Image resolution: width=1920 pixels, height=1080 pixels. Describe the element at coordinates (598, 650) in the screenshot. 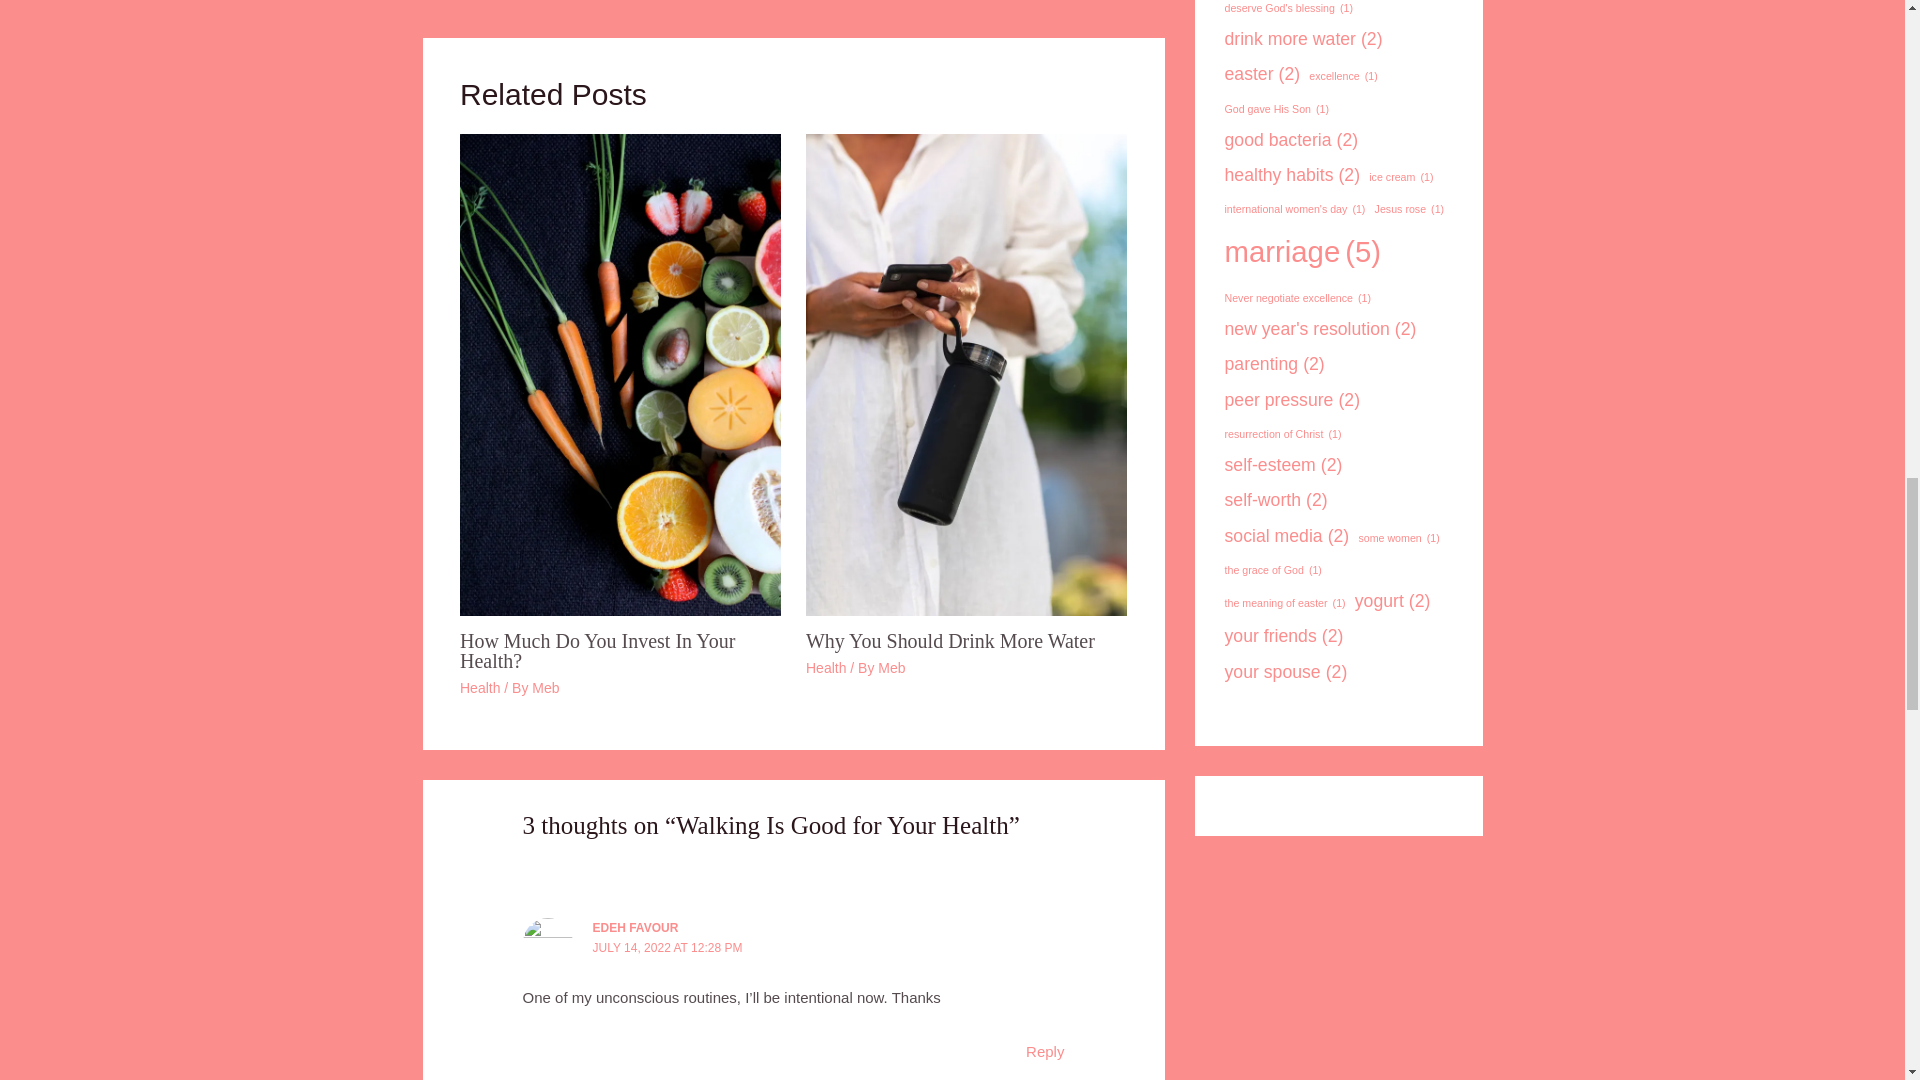

I see `How Much Do You Invest In Your Health?` at that location.